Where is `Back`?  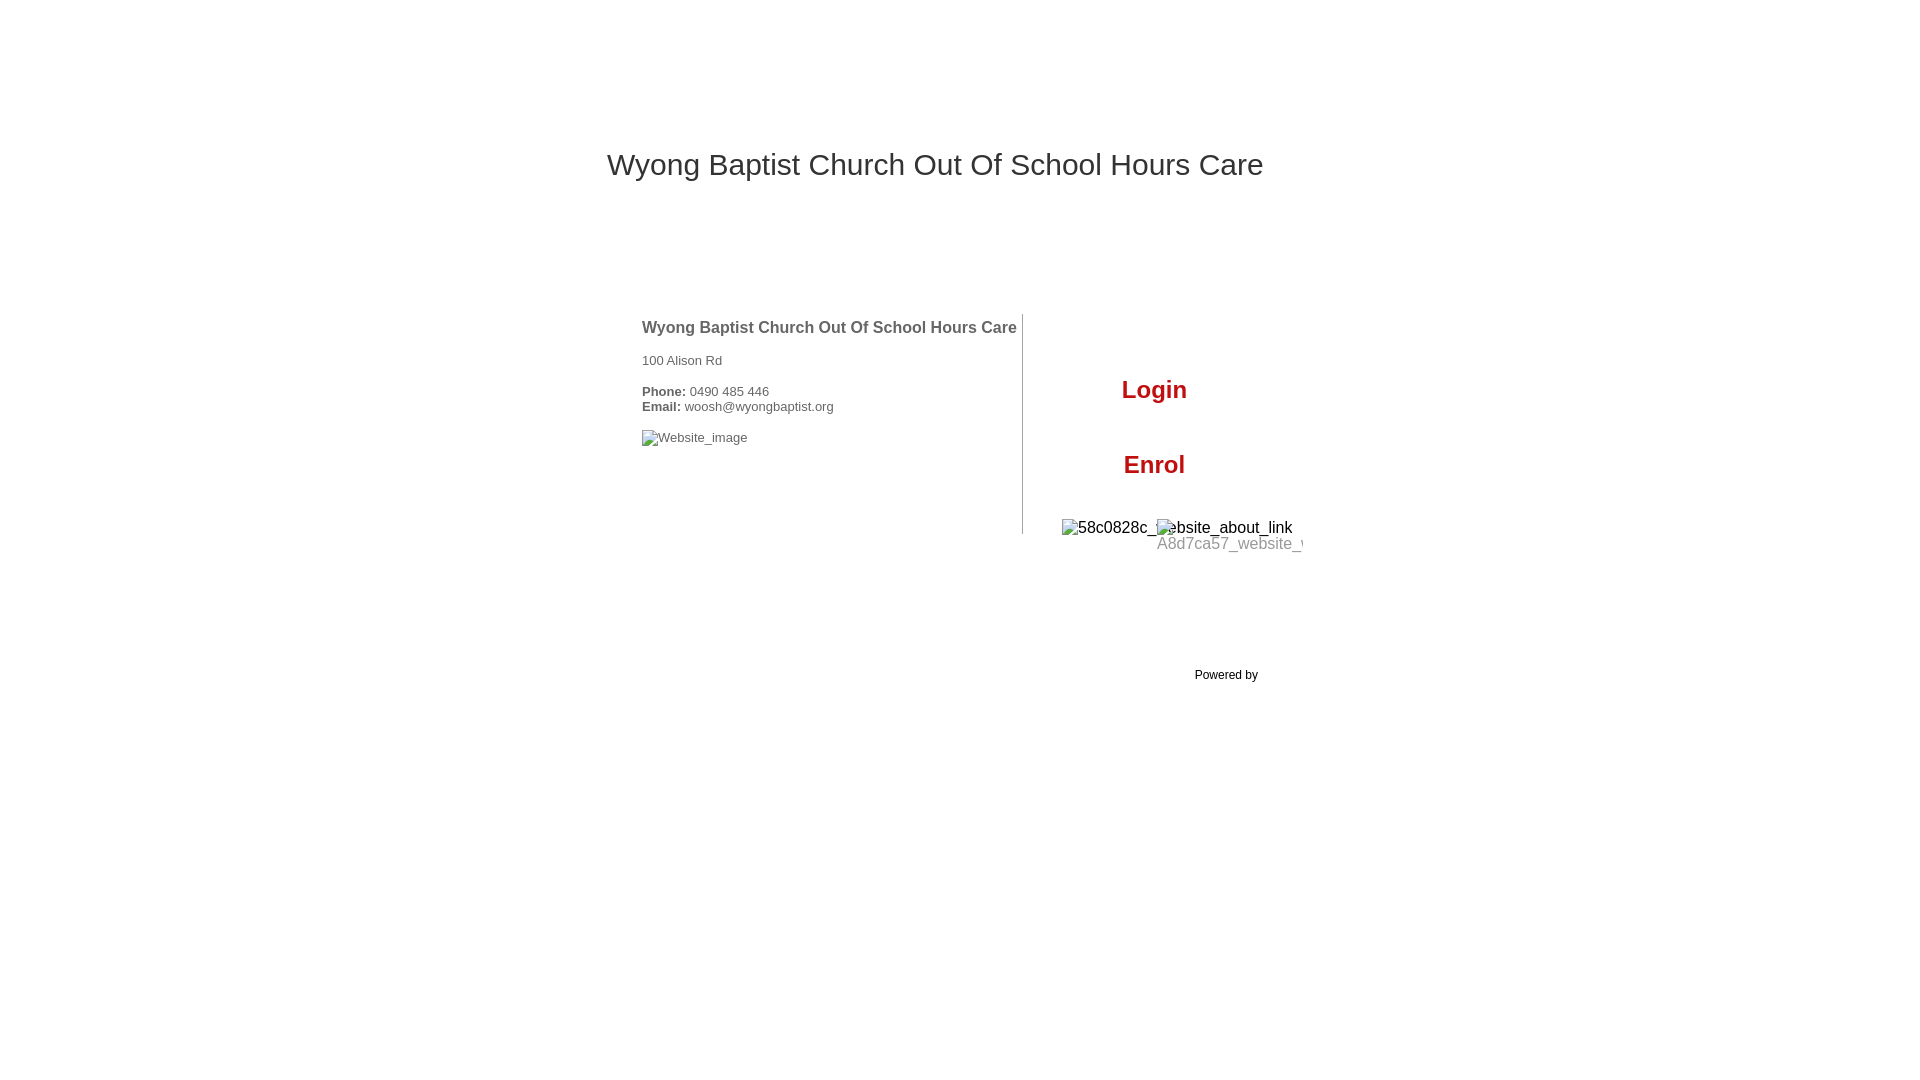
Back is located at coordinates (1409, 712).